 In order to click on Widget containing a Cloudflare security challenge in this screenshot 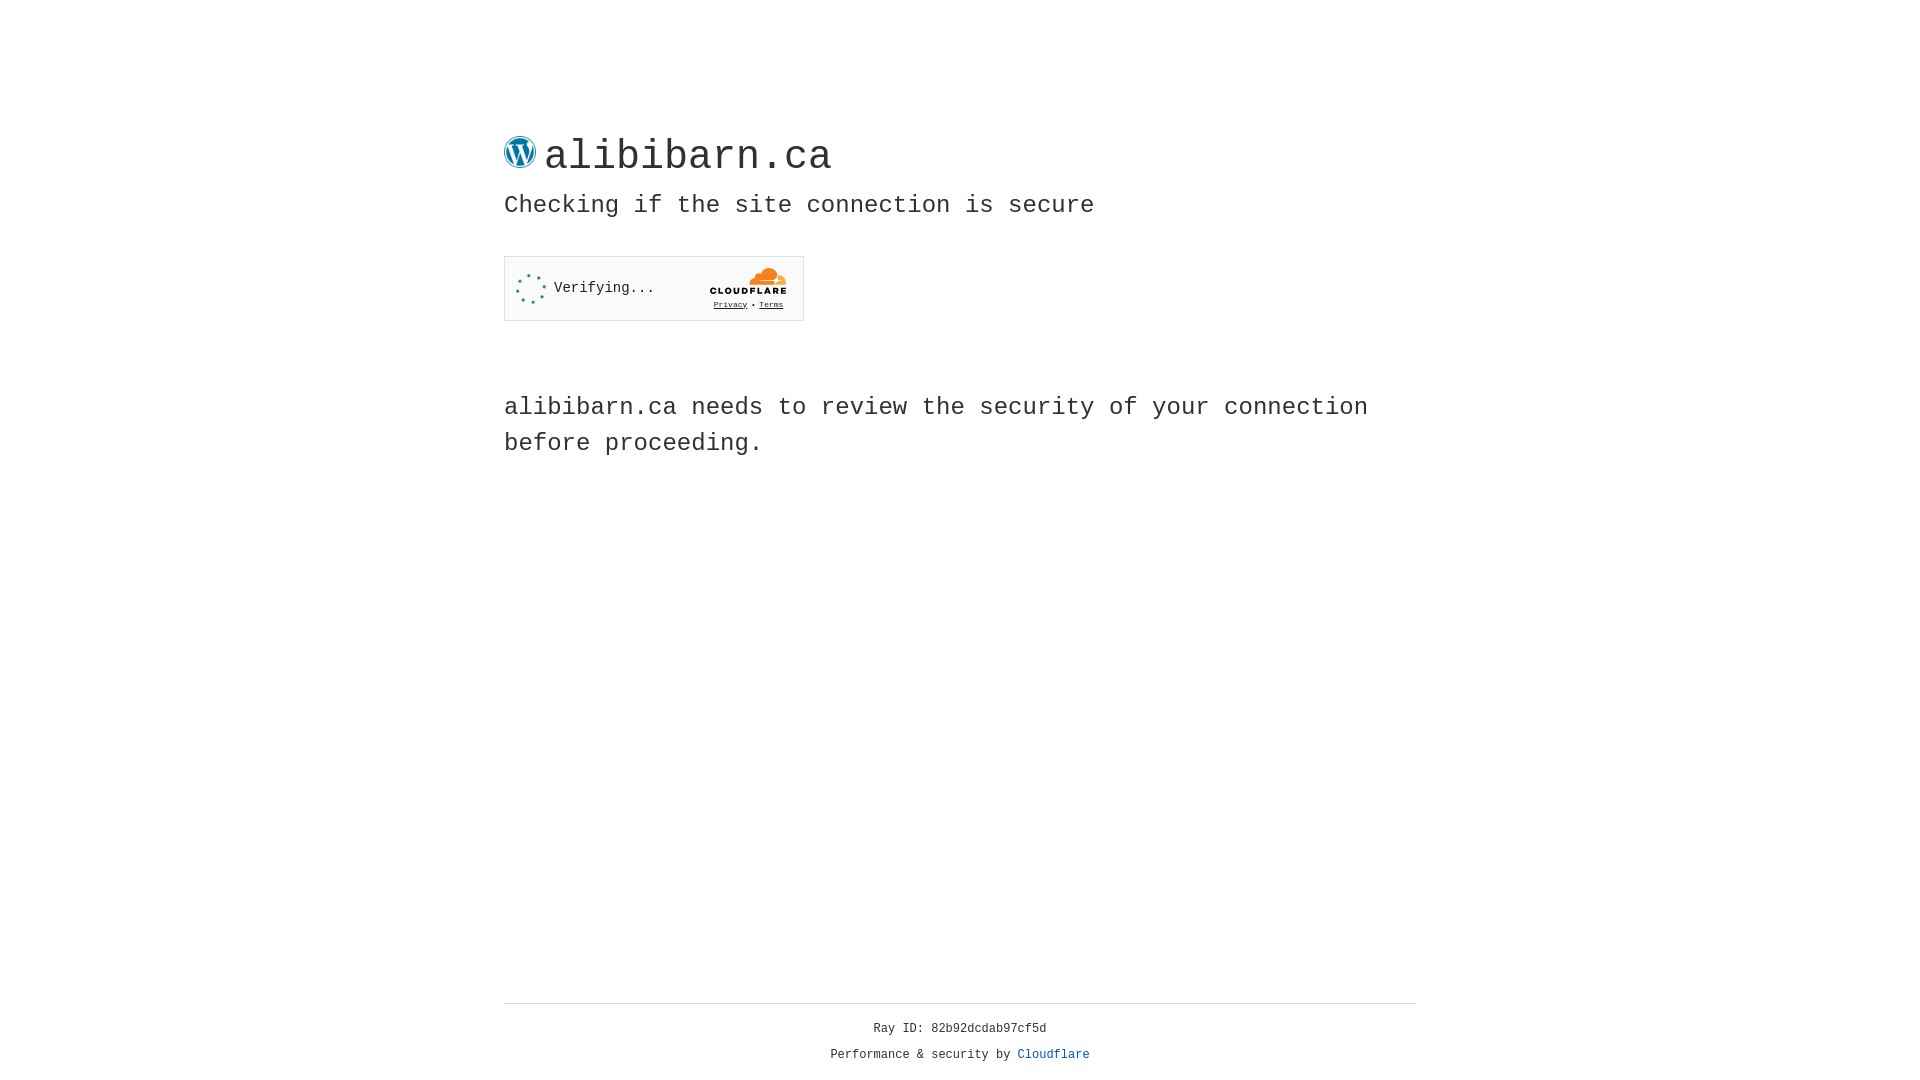, I will do `click(654, 288)`.